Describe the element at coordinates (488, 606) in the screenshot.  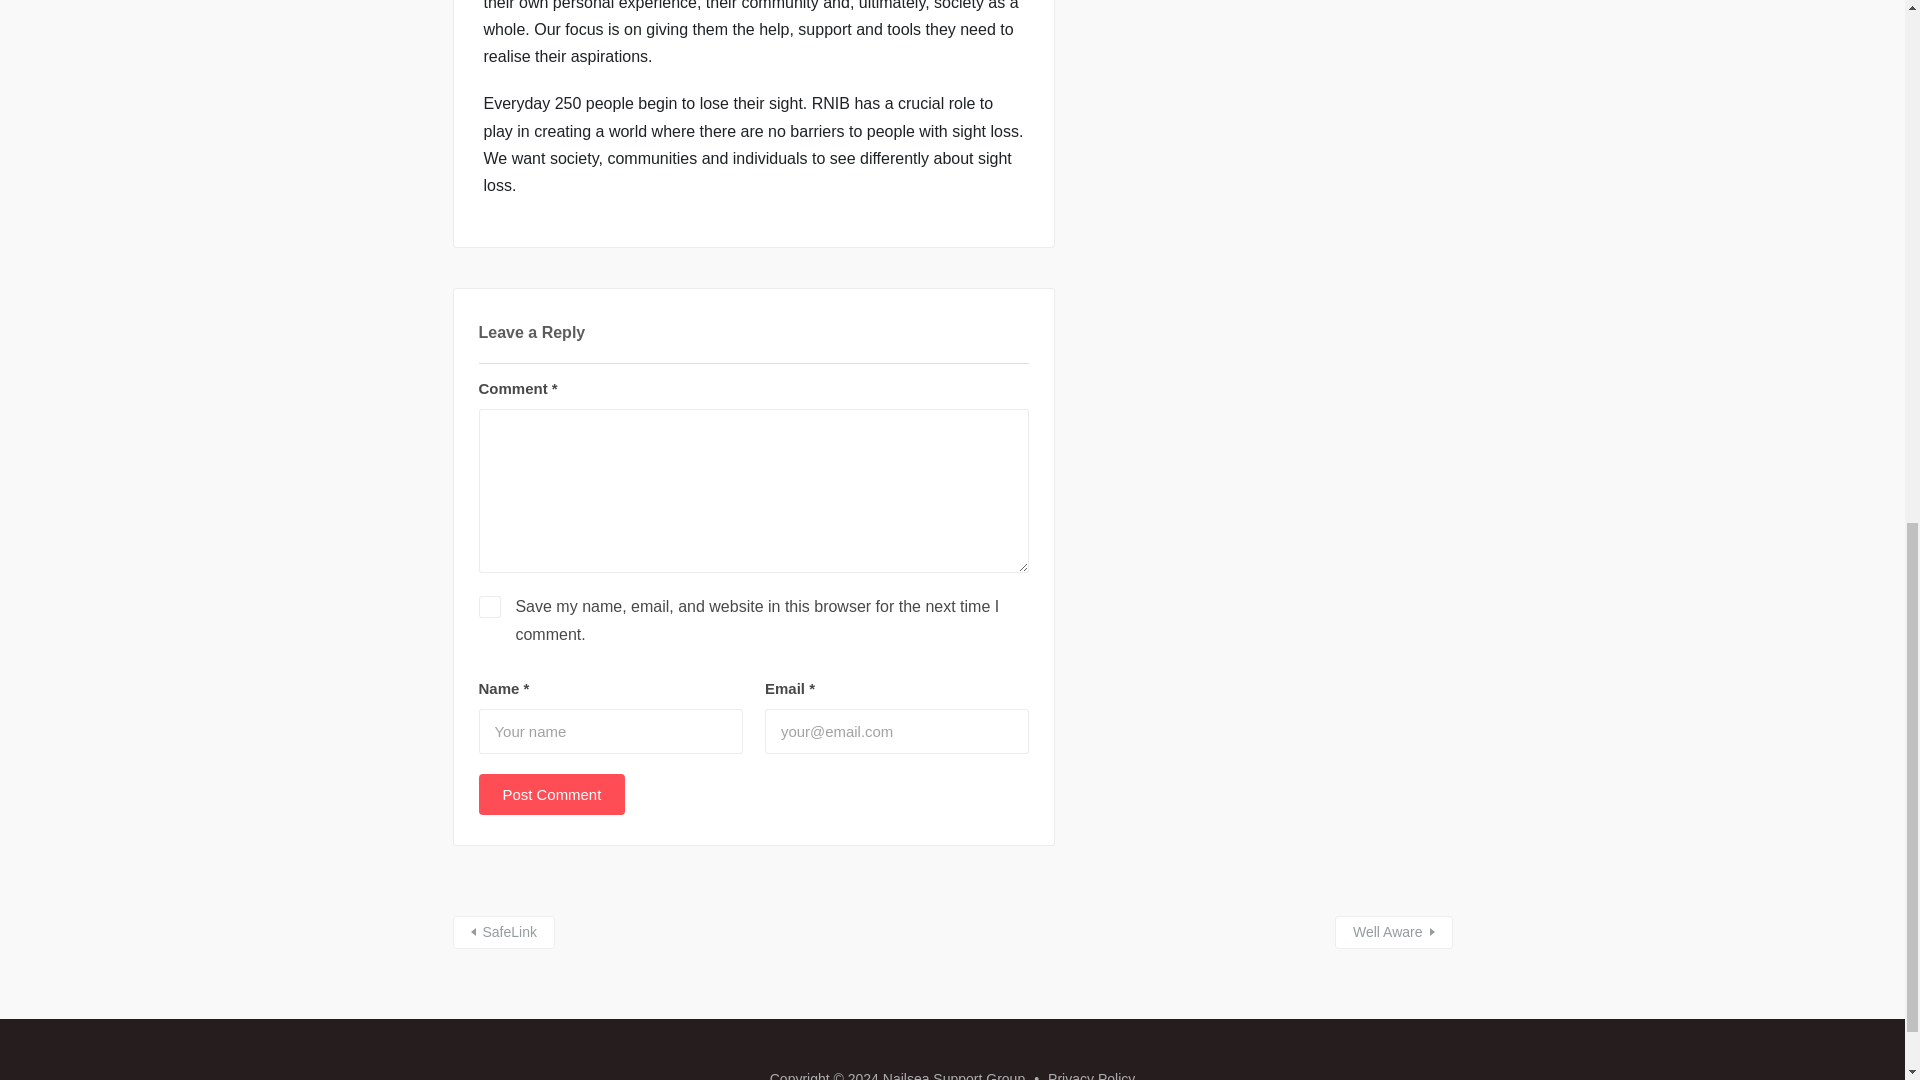
I see `yes` at that location.